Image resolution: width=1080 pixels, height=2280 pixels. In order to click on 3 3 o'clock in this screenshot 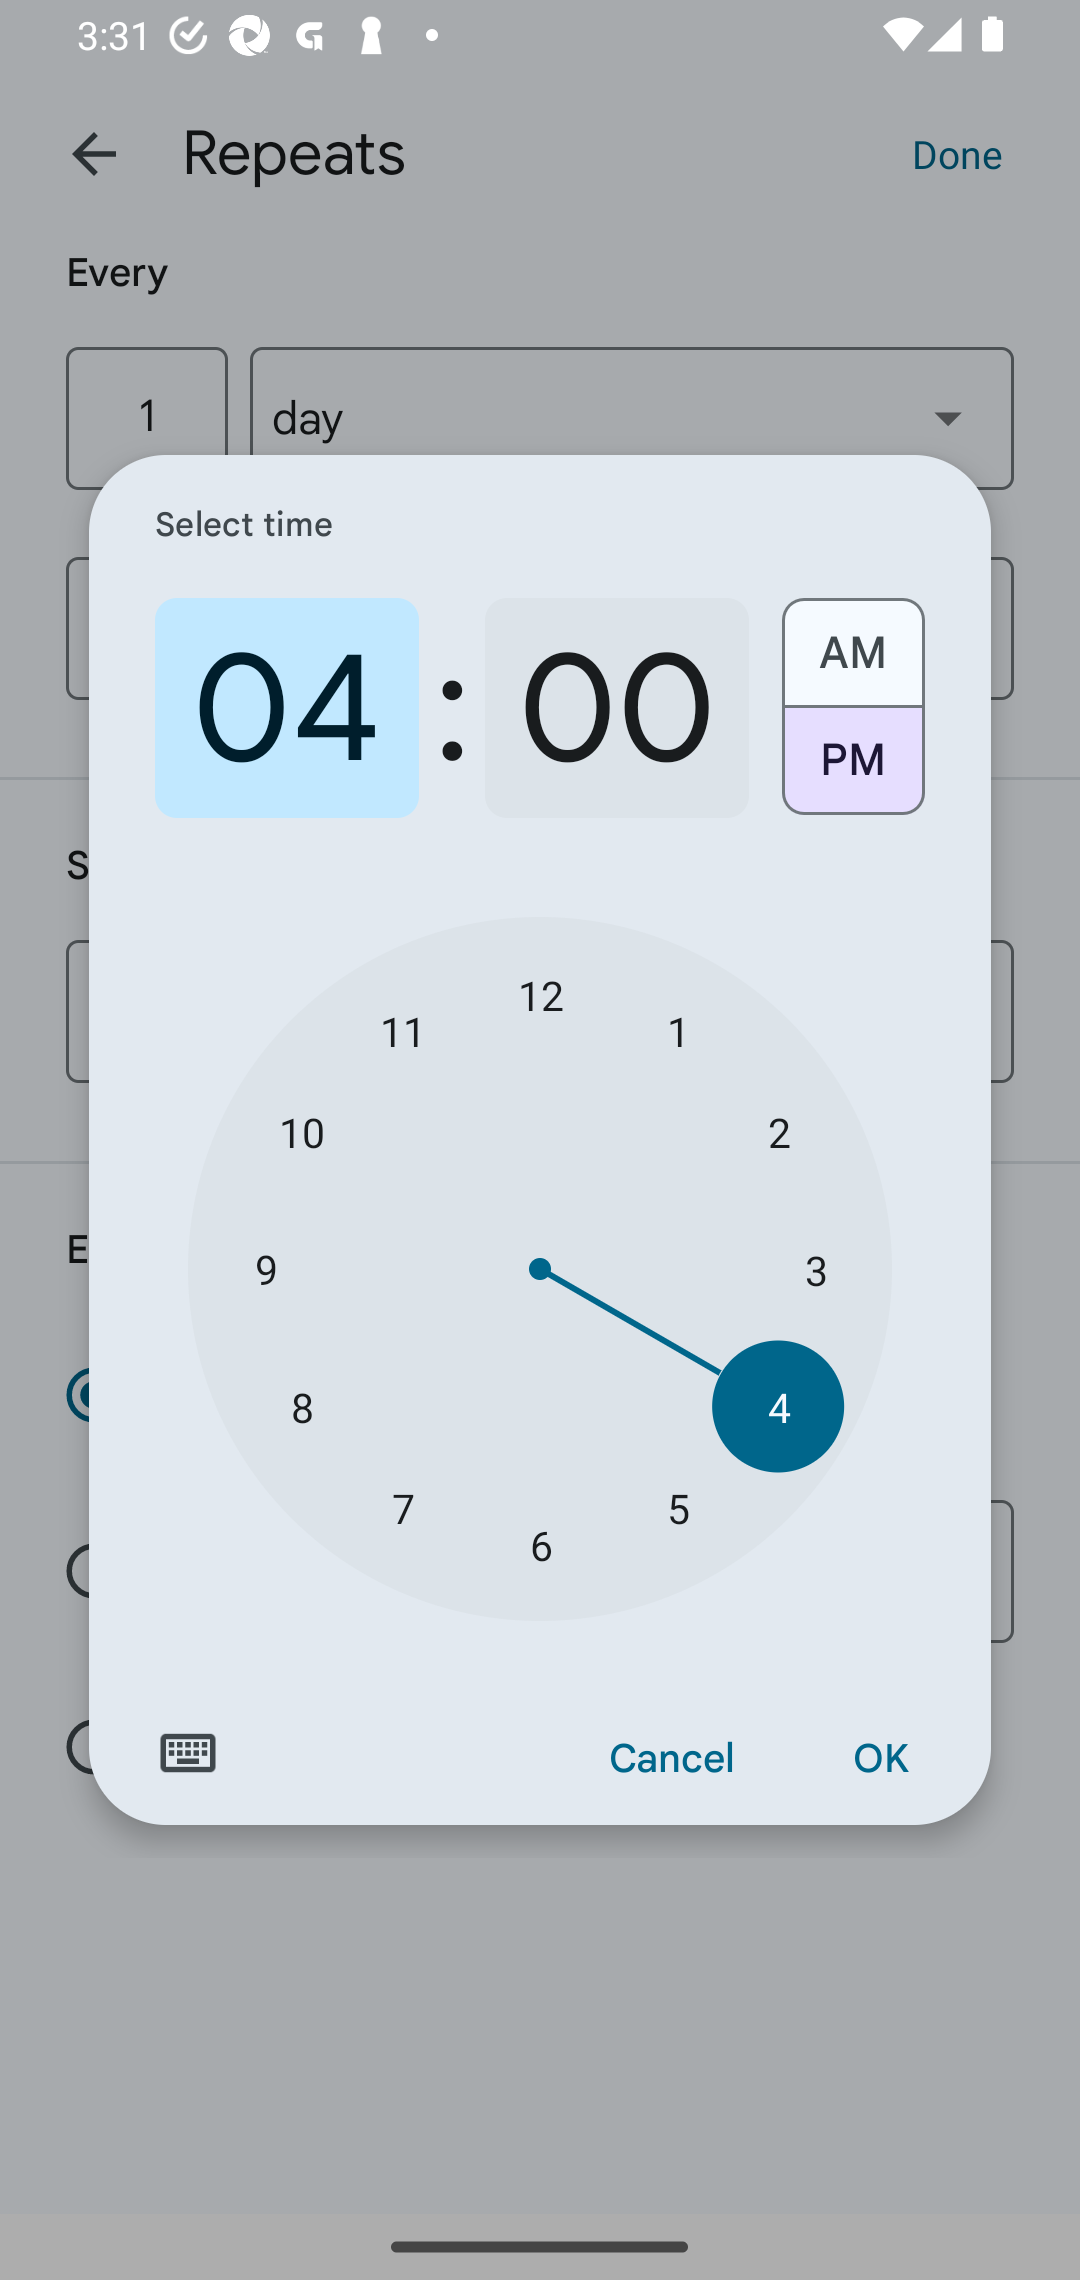, I will do `click(816, 1270)`.